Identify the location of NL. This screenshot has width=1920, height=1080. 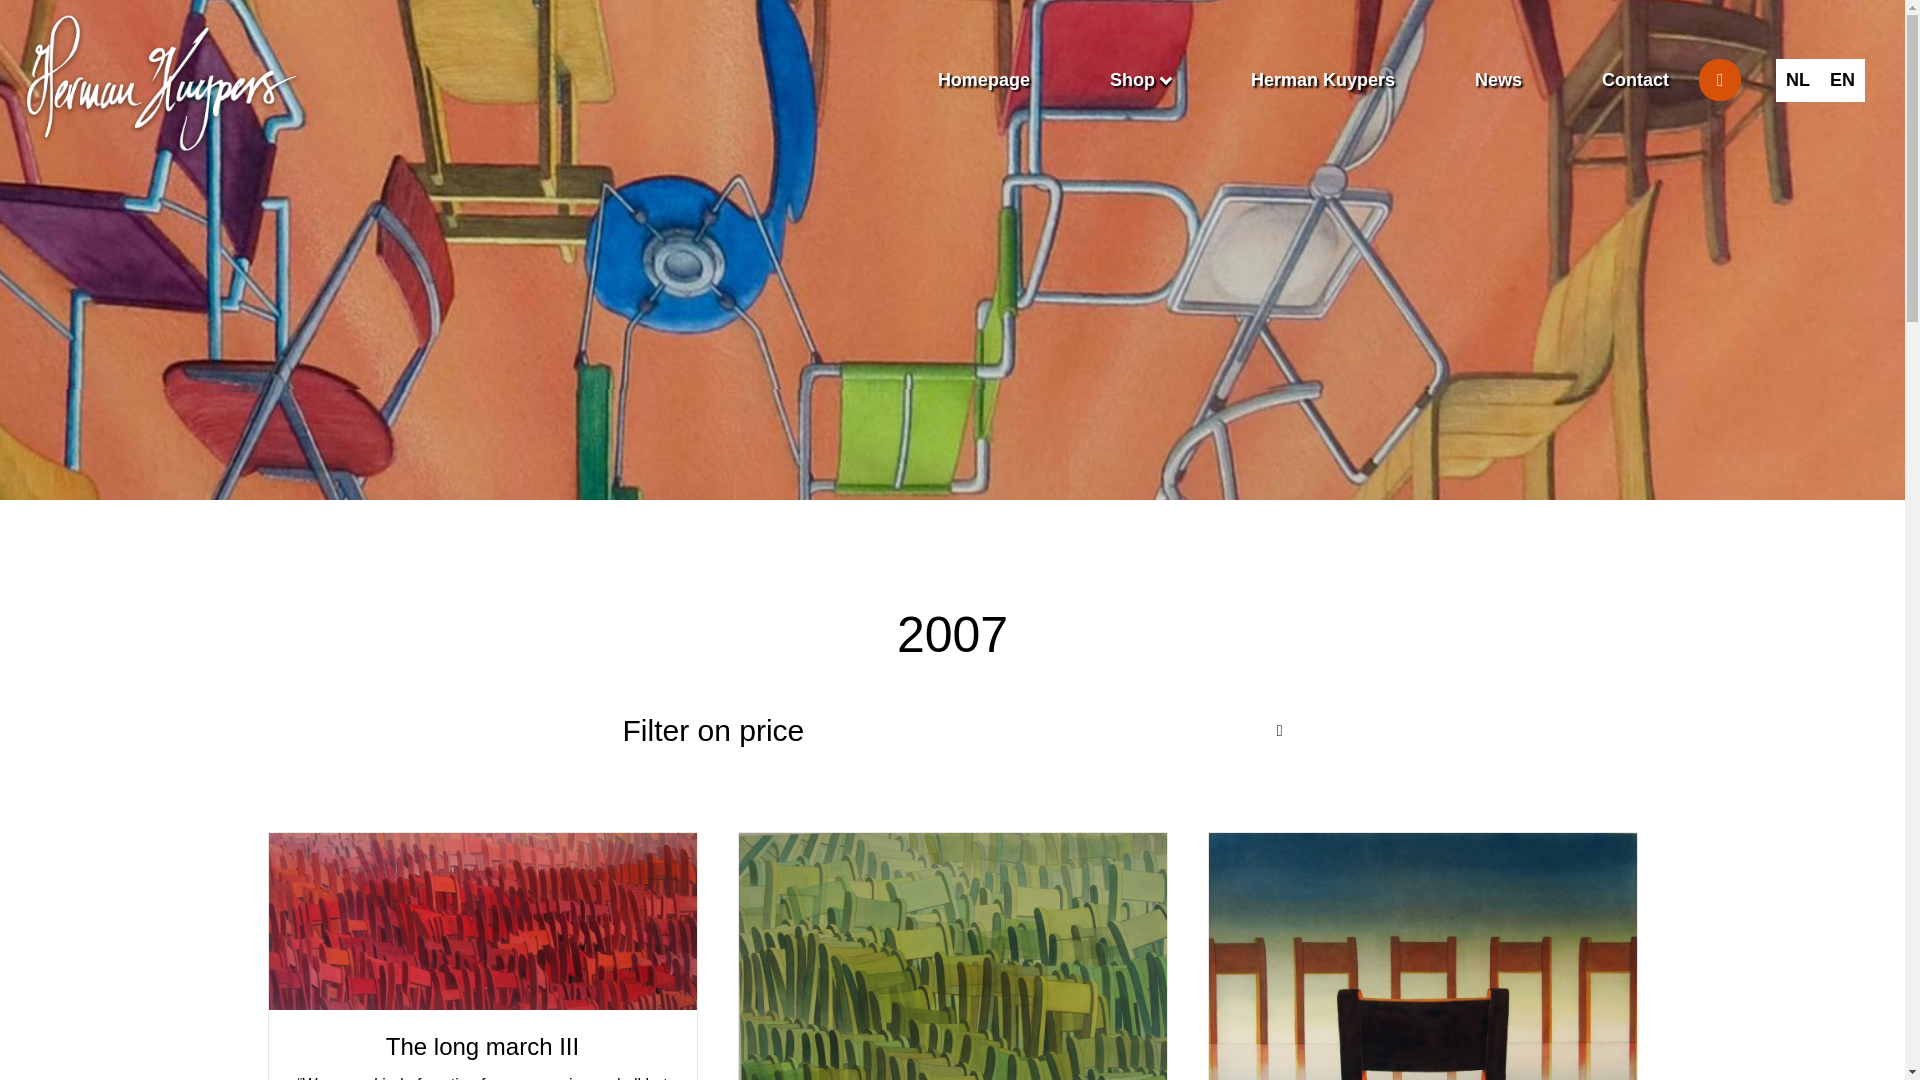
(1798, 80).